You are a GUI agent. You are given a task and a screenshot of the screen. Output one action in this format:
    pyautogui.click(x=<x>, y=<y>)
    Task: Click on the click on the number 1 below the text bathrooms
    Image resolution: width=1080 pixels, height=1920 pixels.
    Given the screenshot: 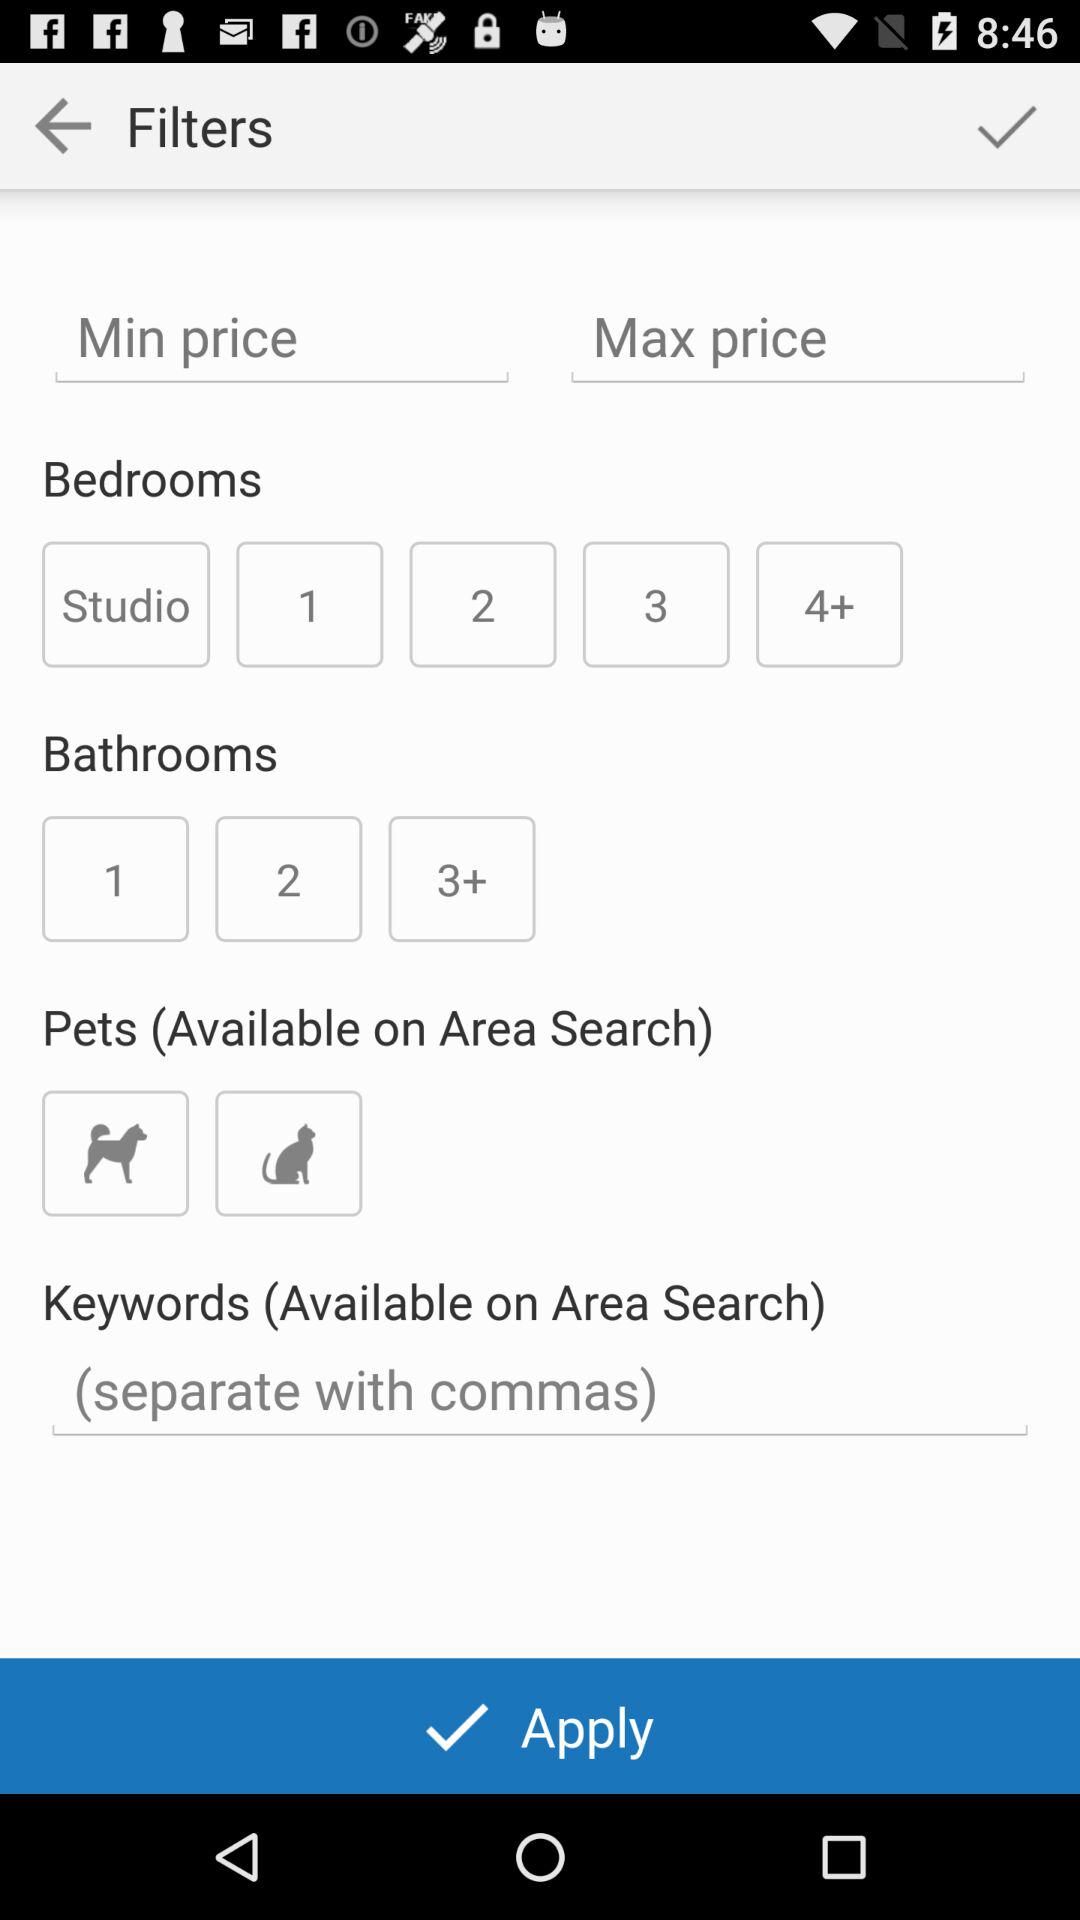 What is the action you would take?
    pyautogui.click(x=116, y=879)
    